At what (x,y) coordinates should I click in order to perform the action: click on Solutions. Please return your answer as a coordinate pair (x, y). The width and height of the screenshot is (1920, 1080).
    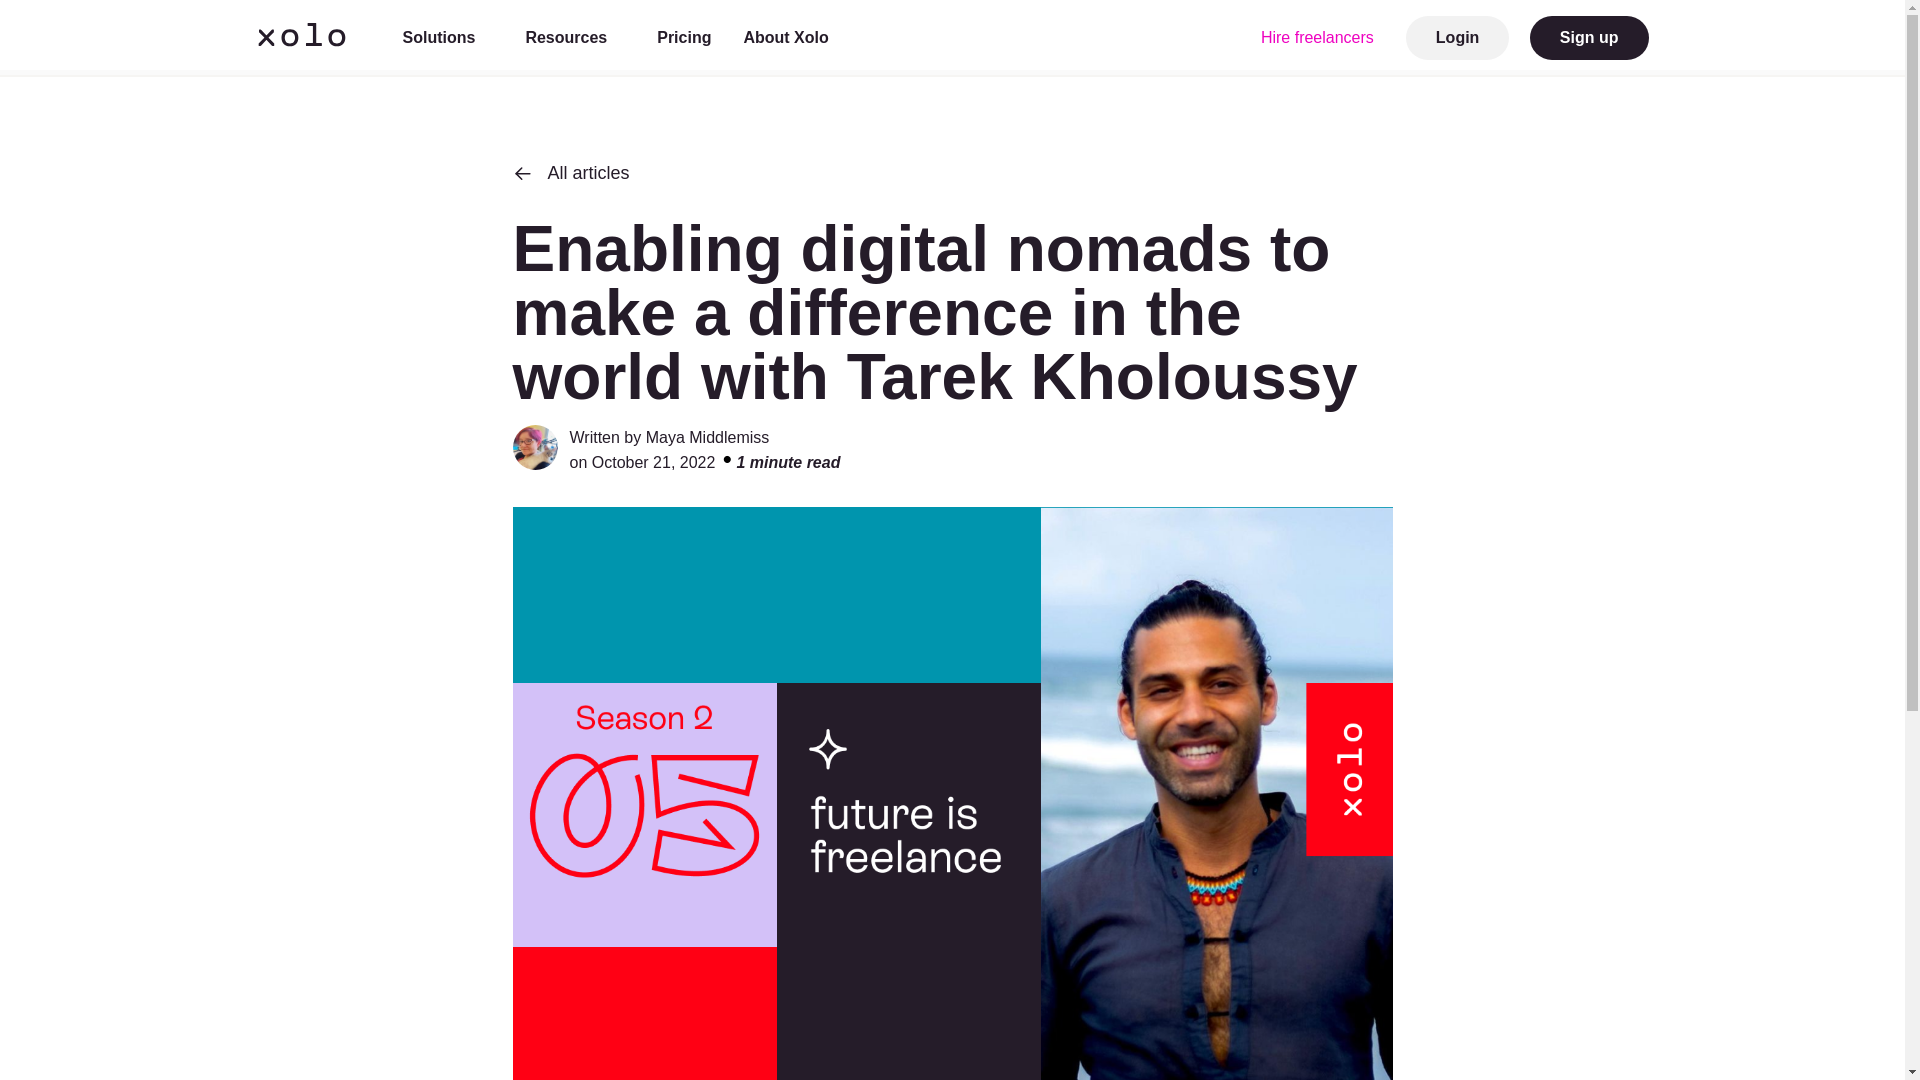
    Looking at the image, I should click on (447, 38).